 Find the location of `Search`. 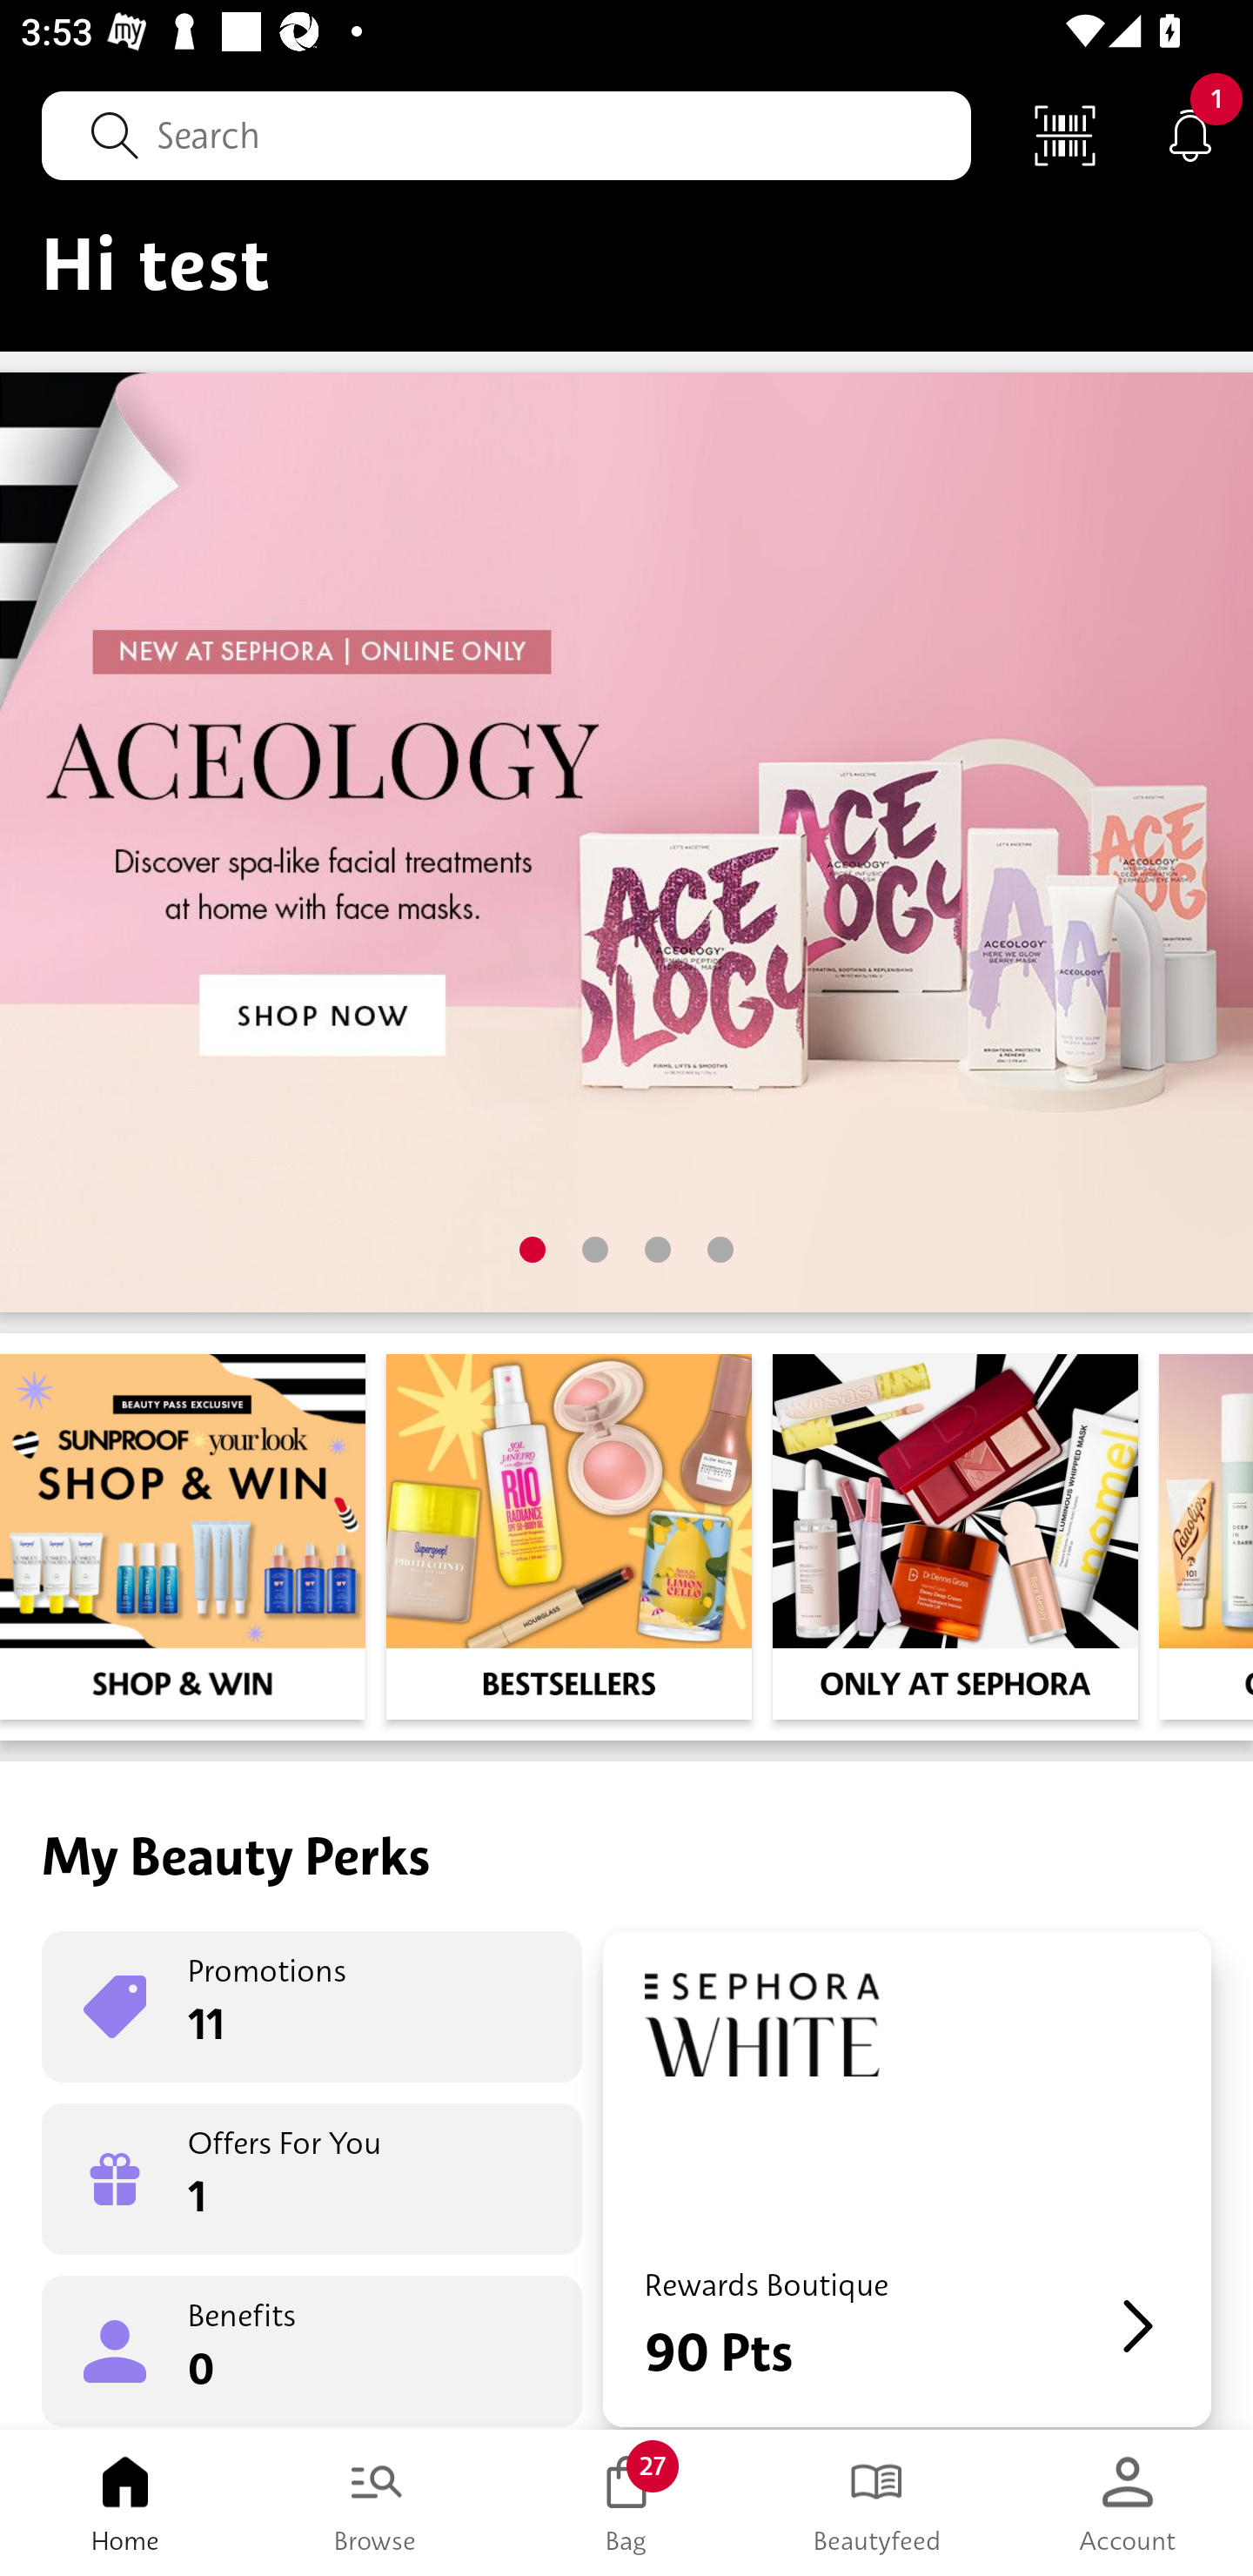

Search is located at coordinates (506, 135).